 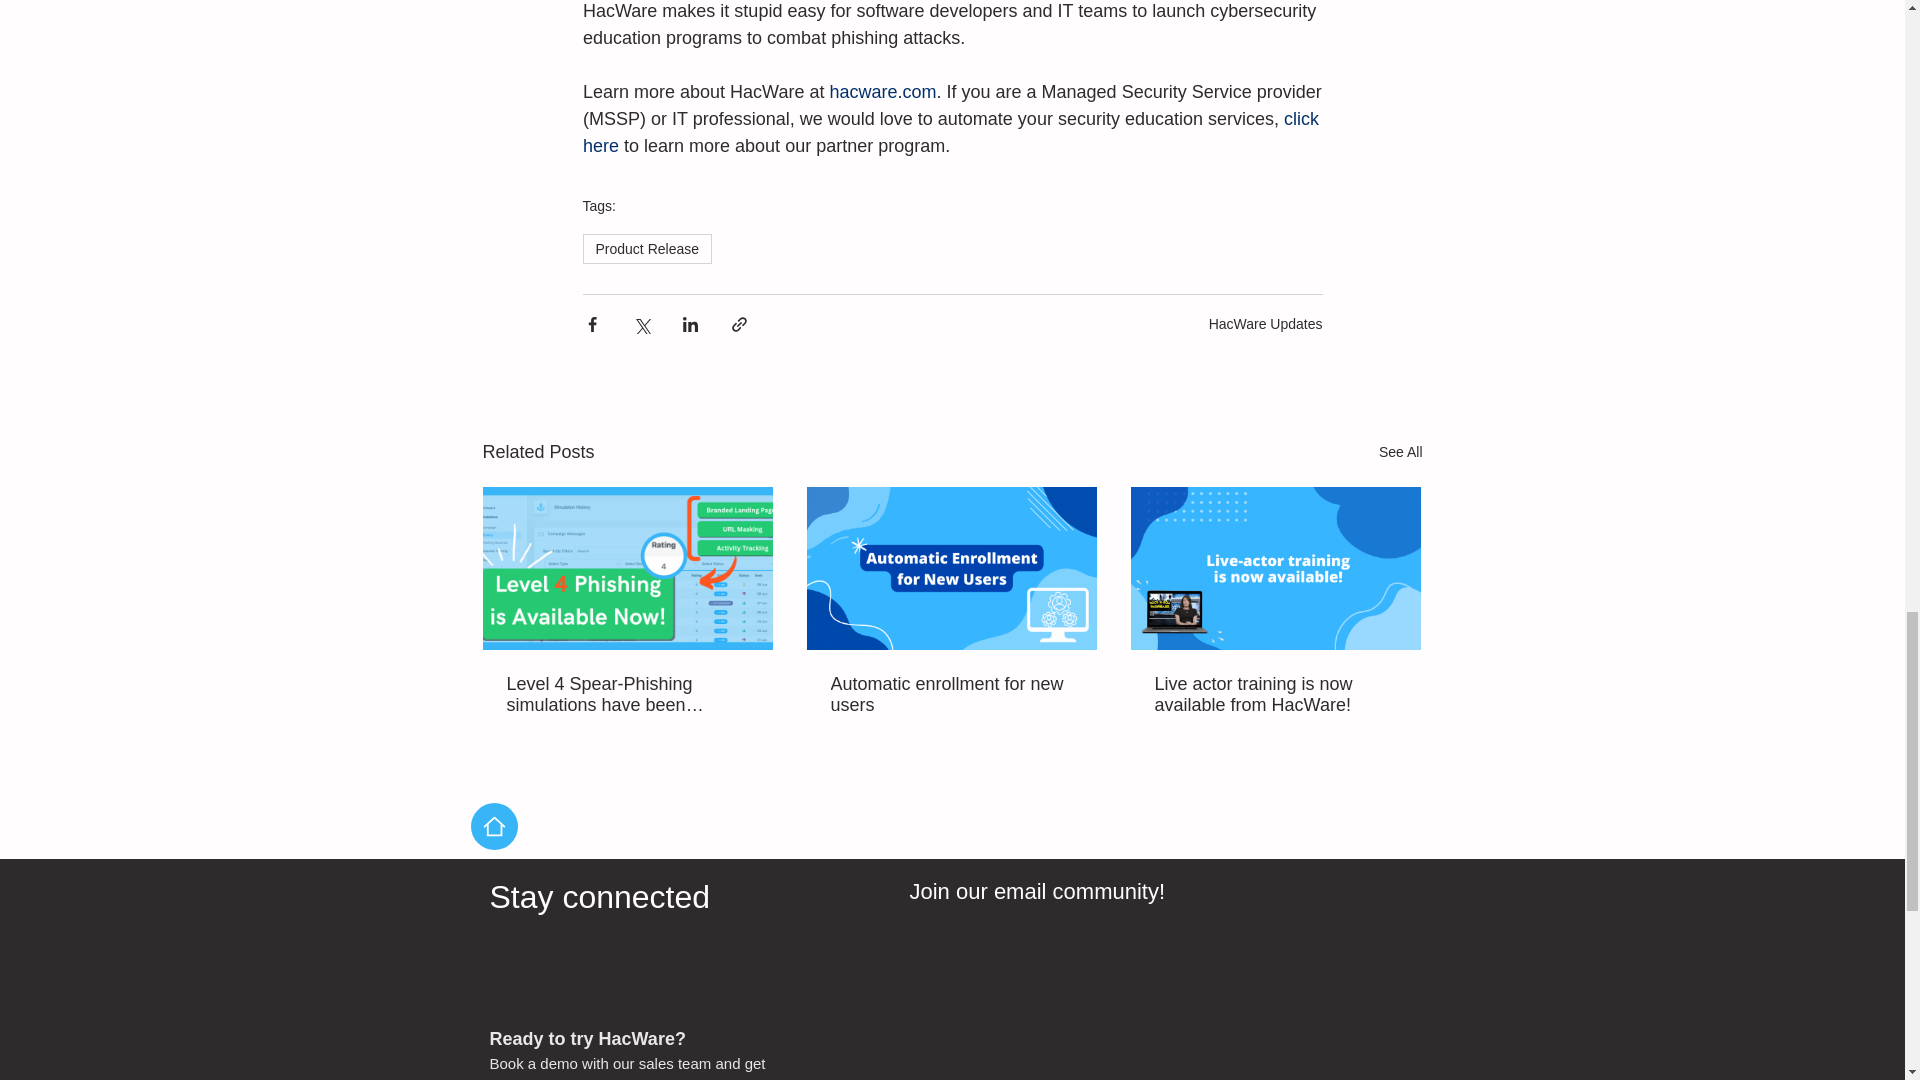 I want to click on Level 4 Spear-Phishing simulations have been released!, so click(x=627, y=694).